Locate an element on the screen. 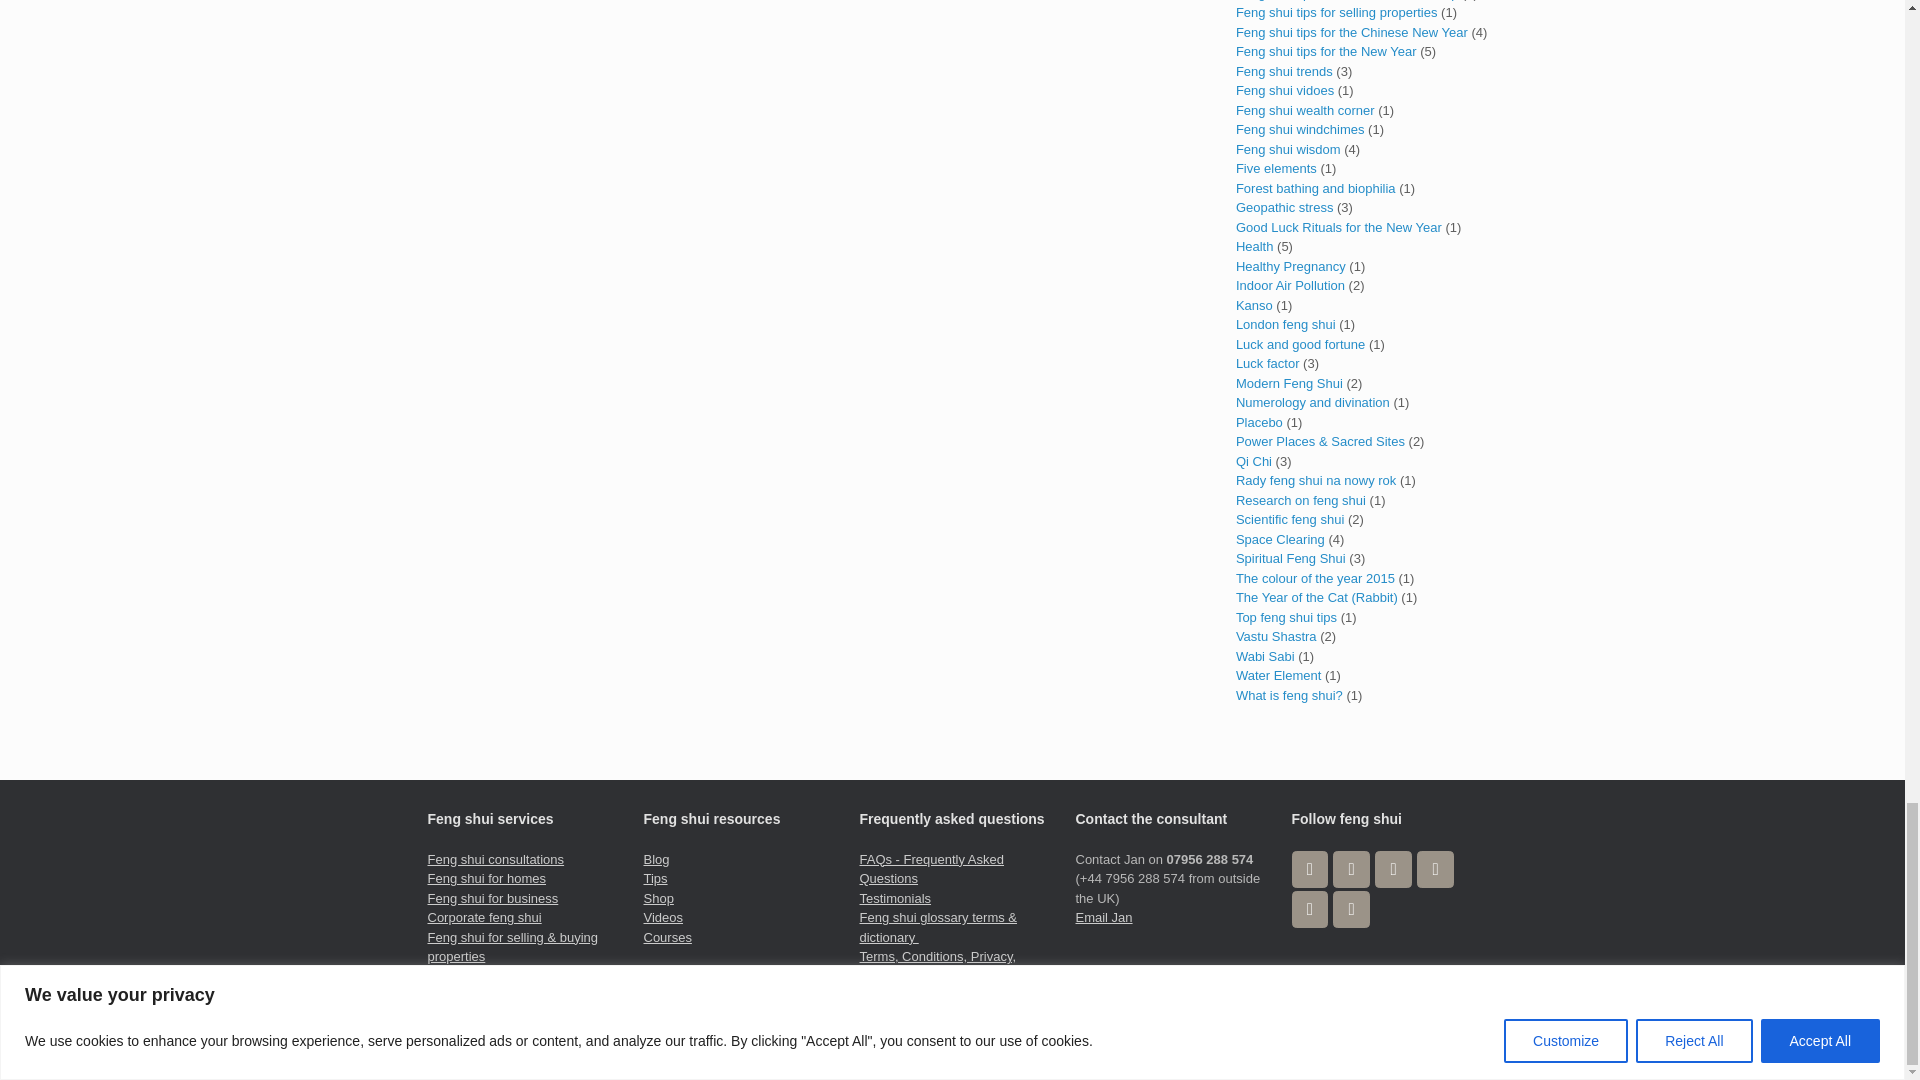 Image resolution: width=1920 pixels, height=1080 pixels. Feng Shui For Business is located at coordinates (493, 898).